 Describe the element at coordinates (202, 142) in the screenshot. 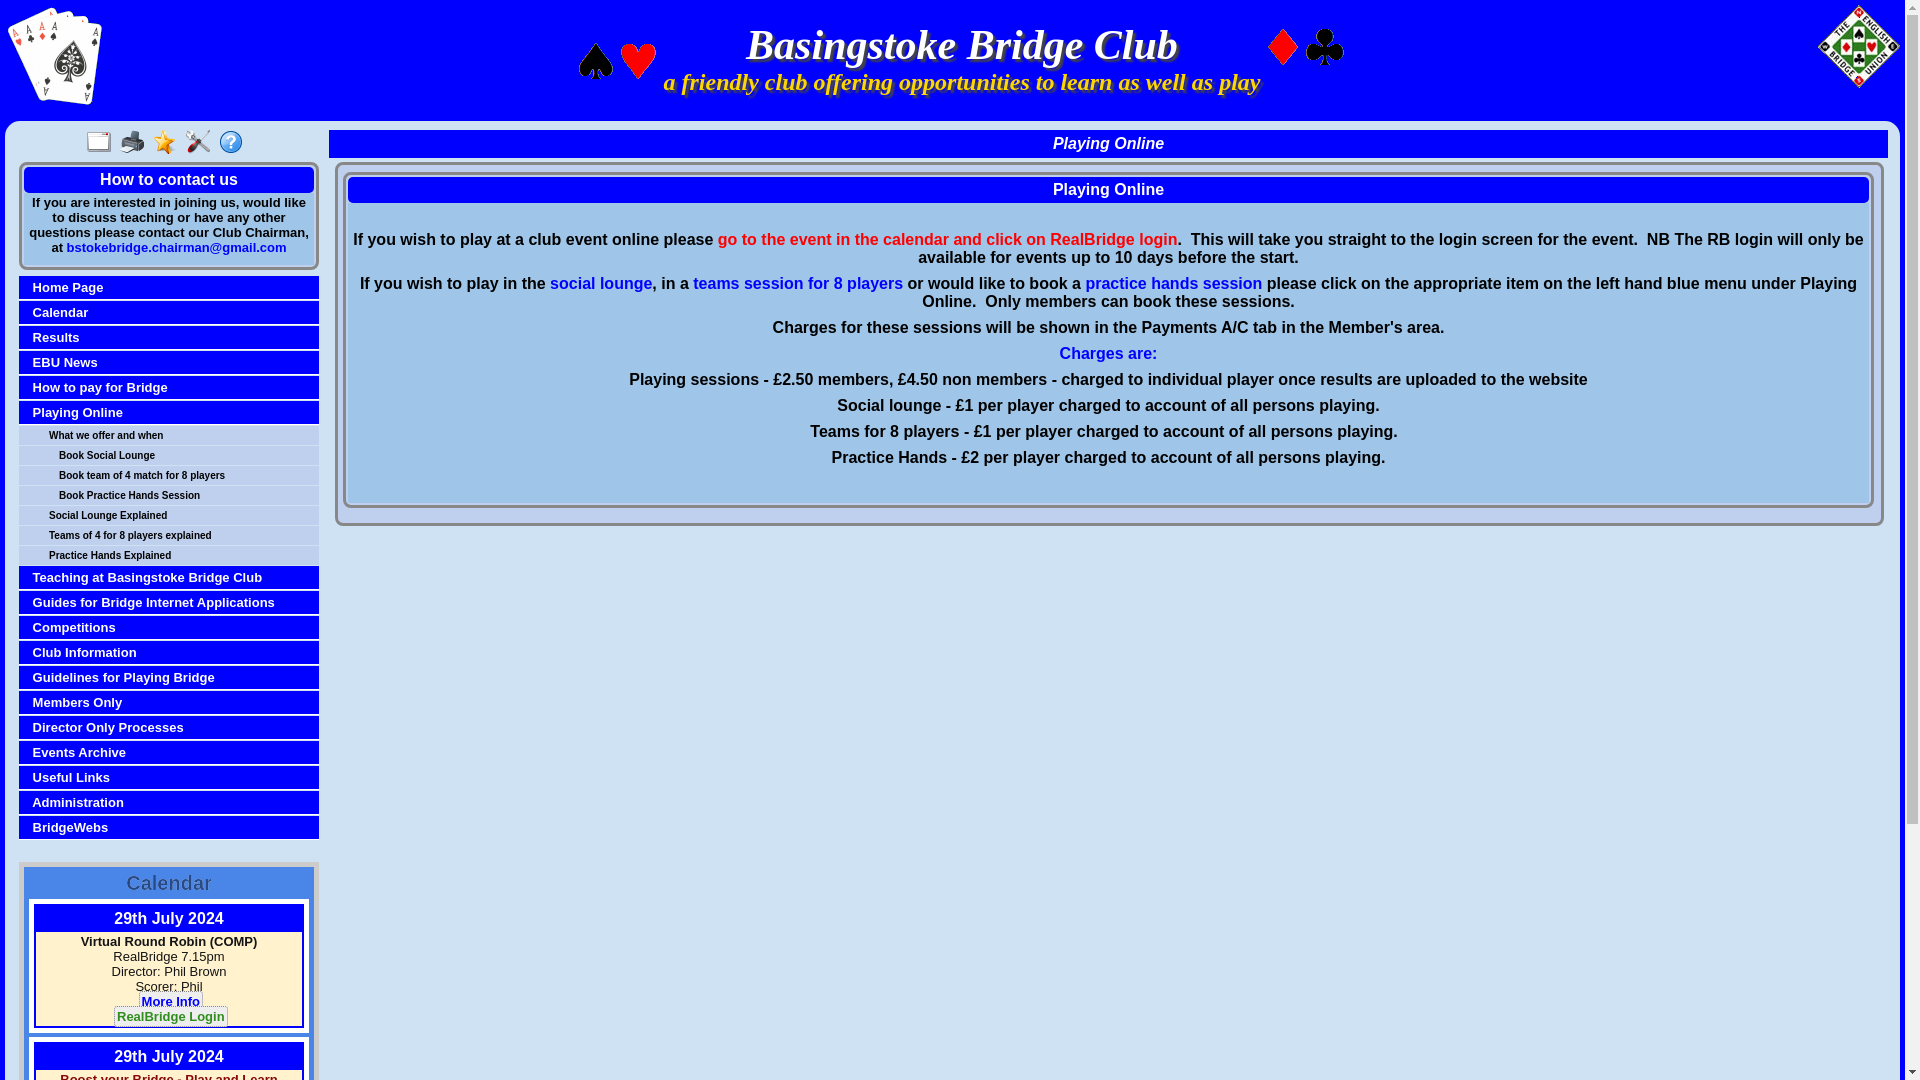

I see `Web Administration` at that location.